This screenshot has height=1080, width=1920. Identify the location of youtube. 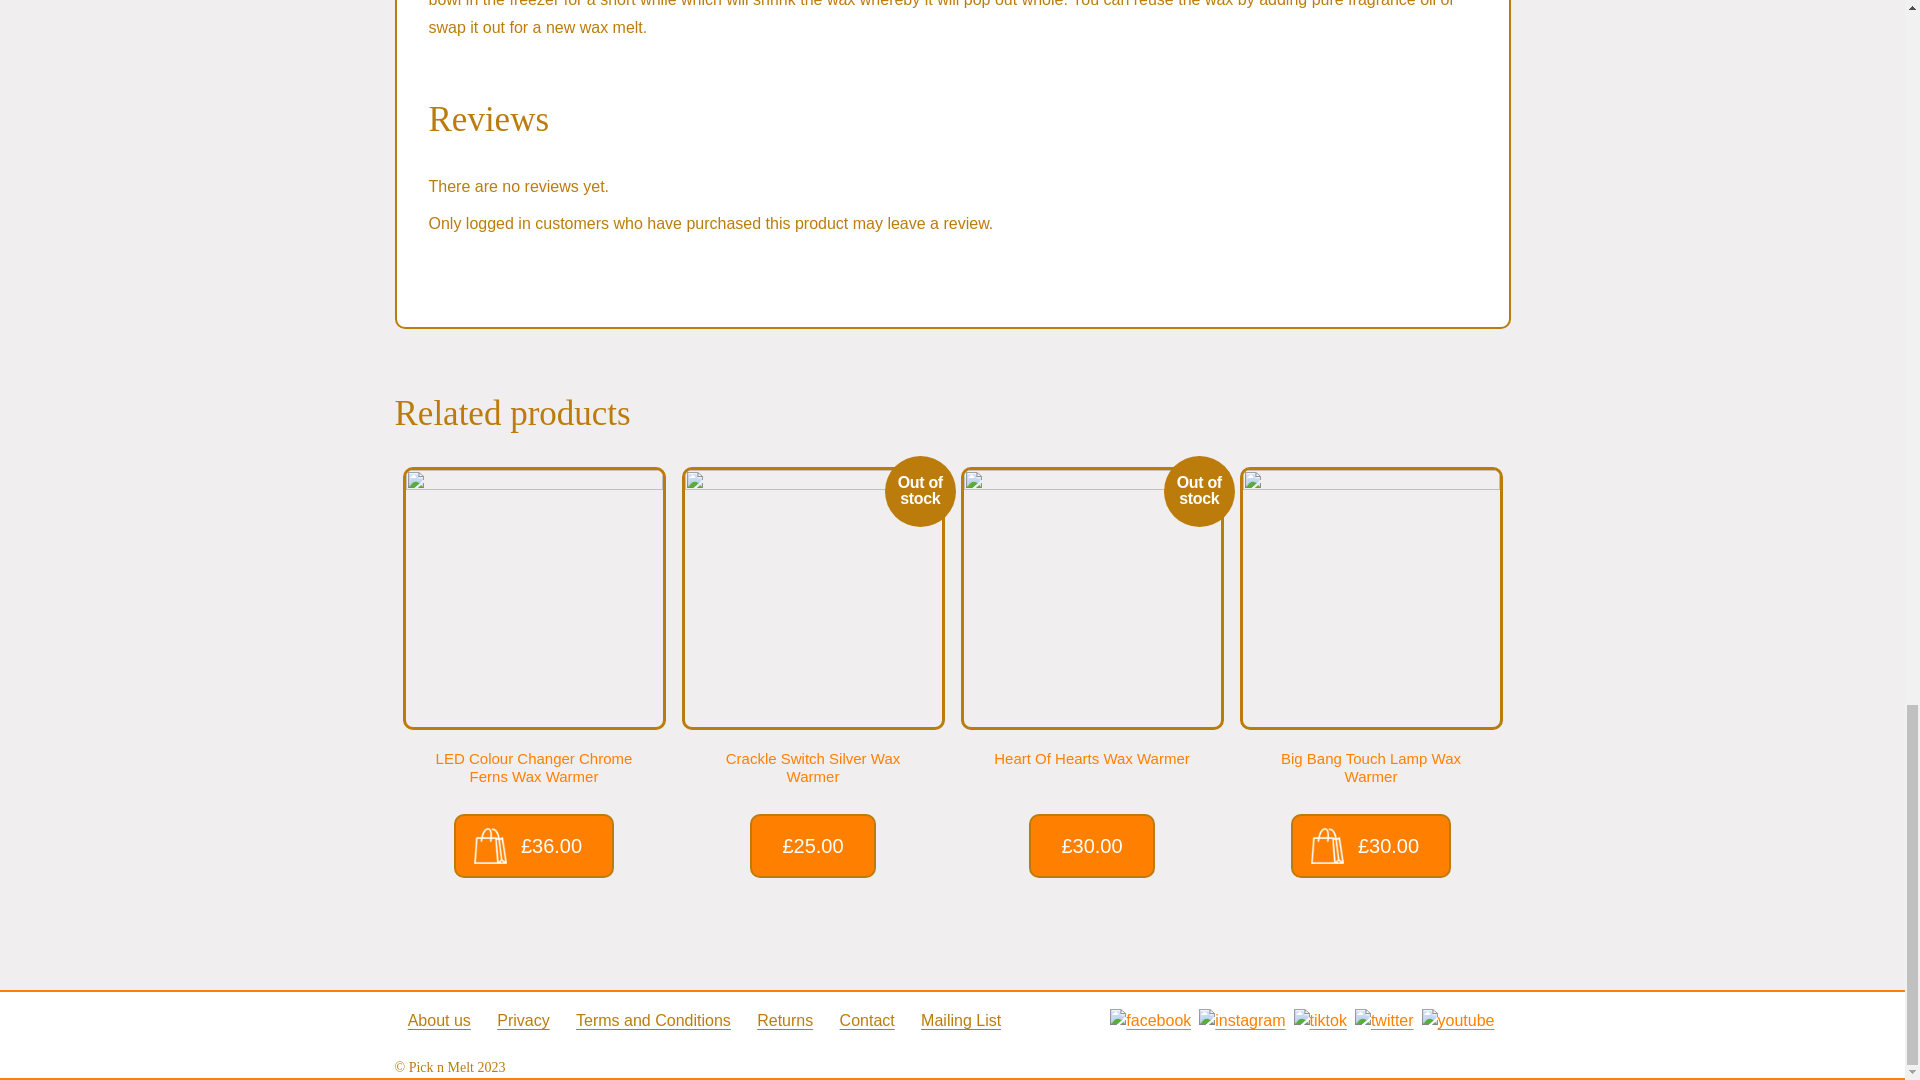
(1458, 1020).